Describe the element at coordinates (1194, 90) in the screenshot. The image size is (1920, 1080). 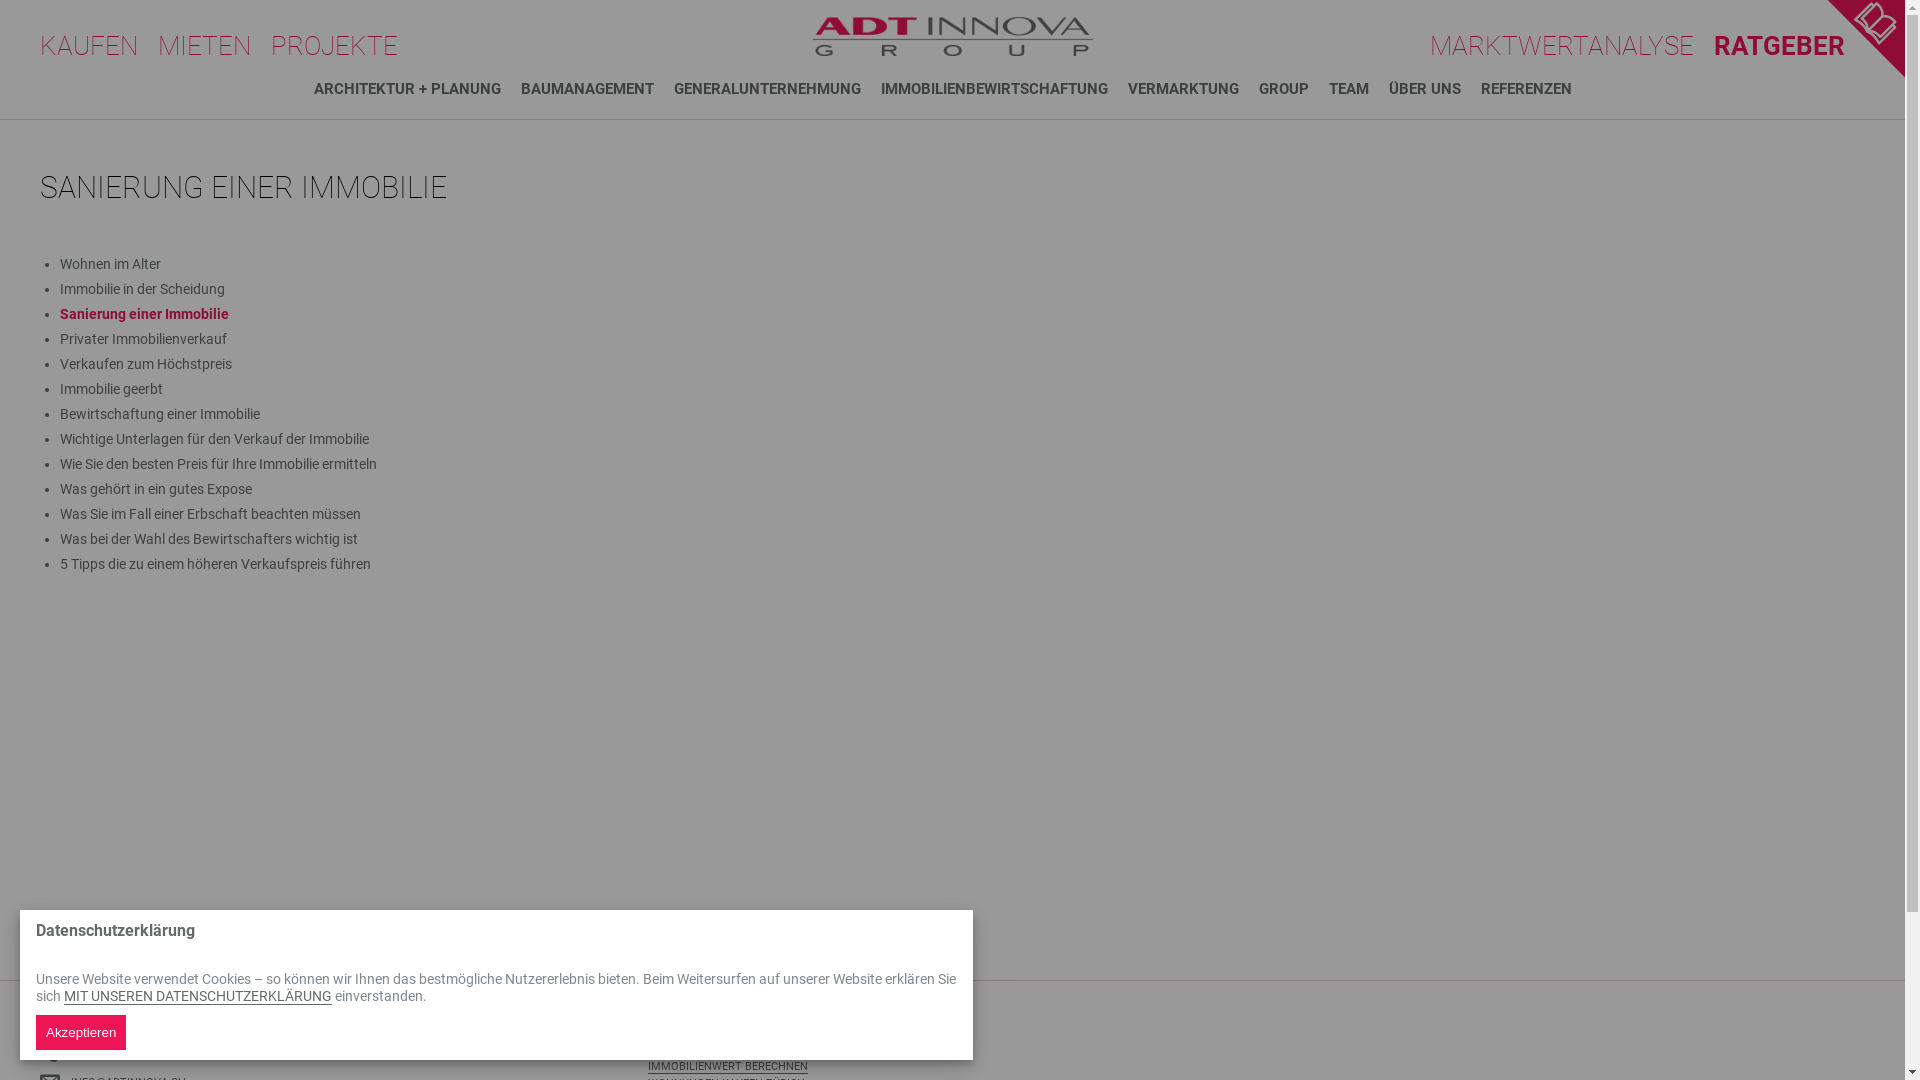
I see `VERMARKTUNG` at that location.